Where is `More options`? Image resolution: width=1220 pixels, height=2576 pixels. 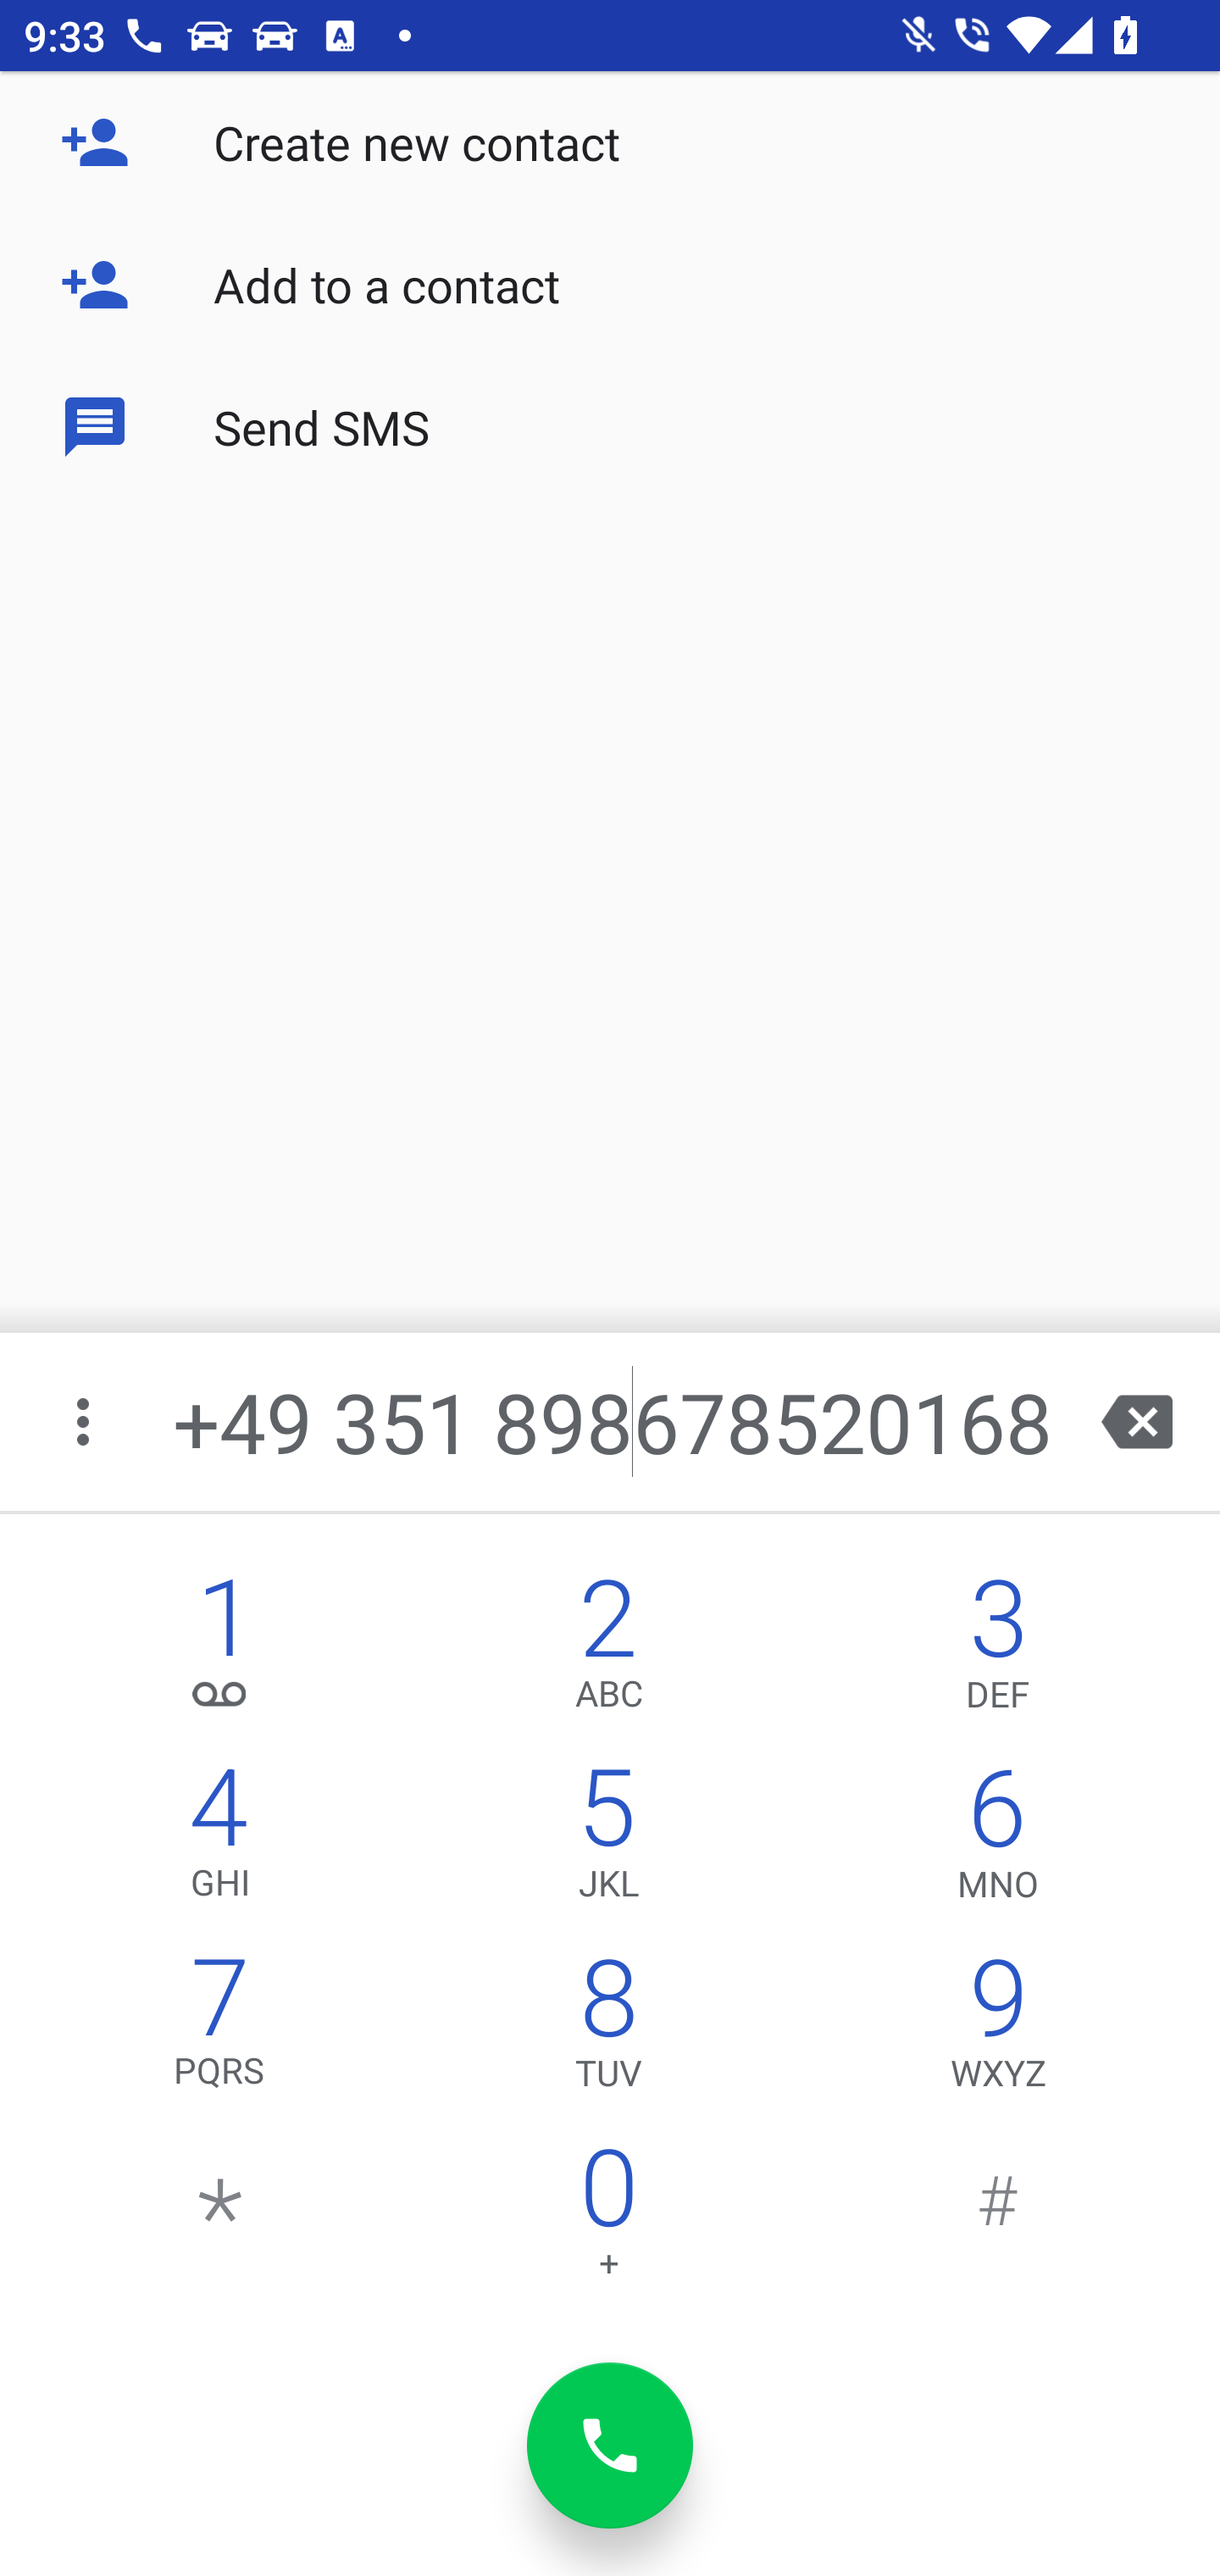
More options is located at coordinates (86, 1422).